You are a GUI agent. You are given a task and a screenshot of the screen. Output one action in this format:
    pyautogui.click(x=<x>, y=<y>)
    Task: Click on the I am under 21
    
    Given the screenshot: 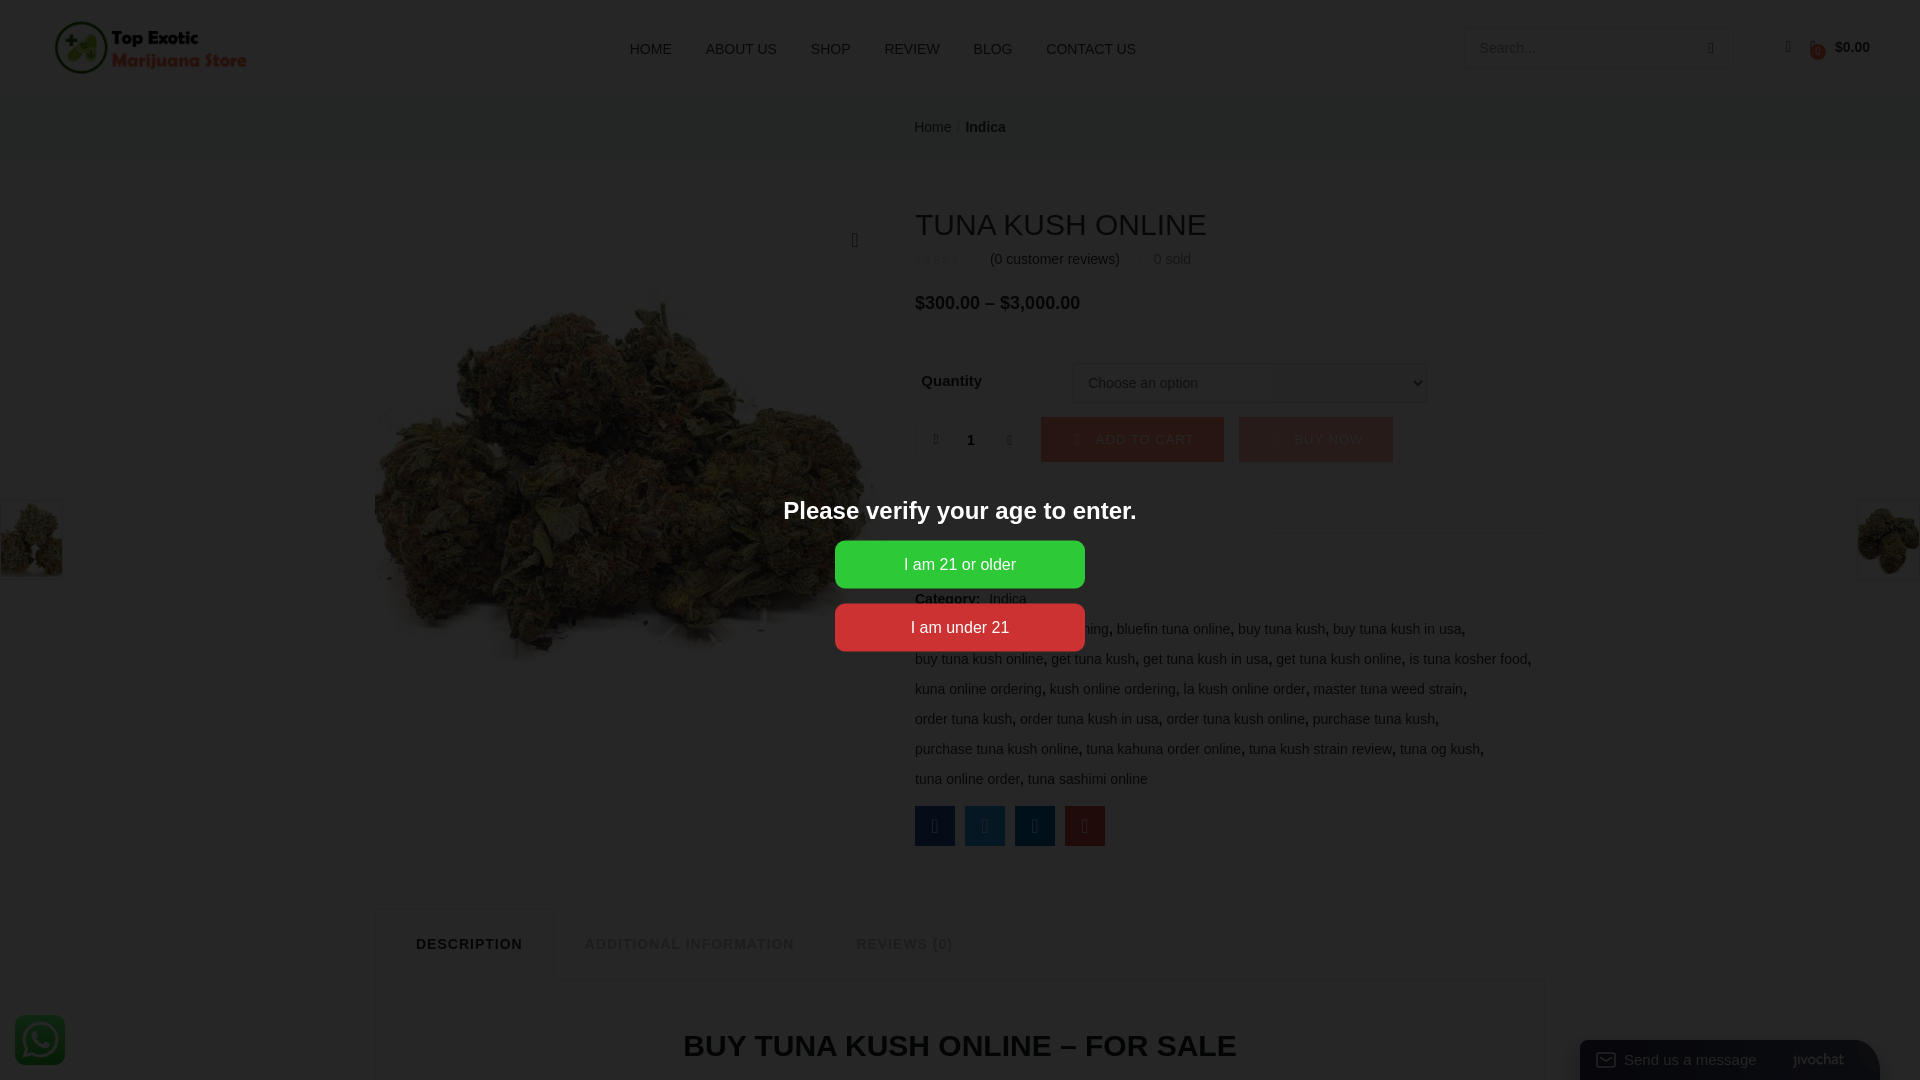 What is the action you would take?
    pyautogui.click(x=960, y=628)
    